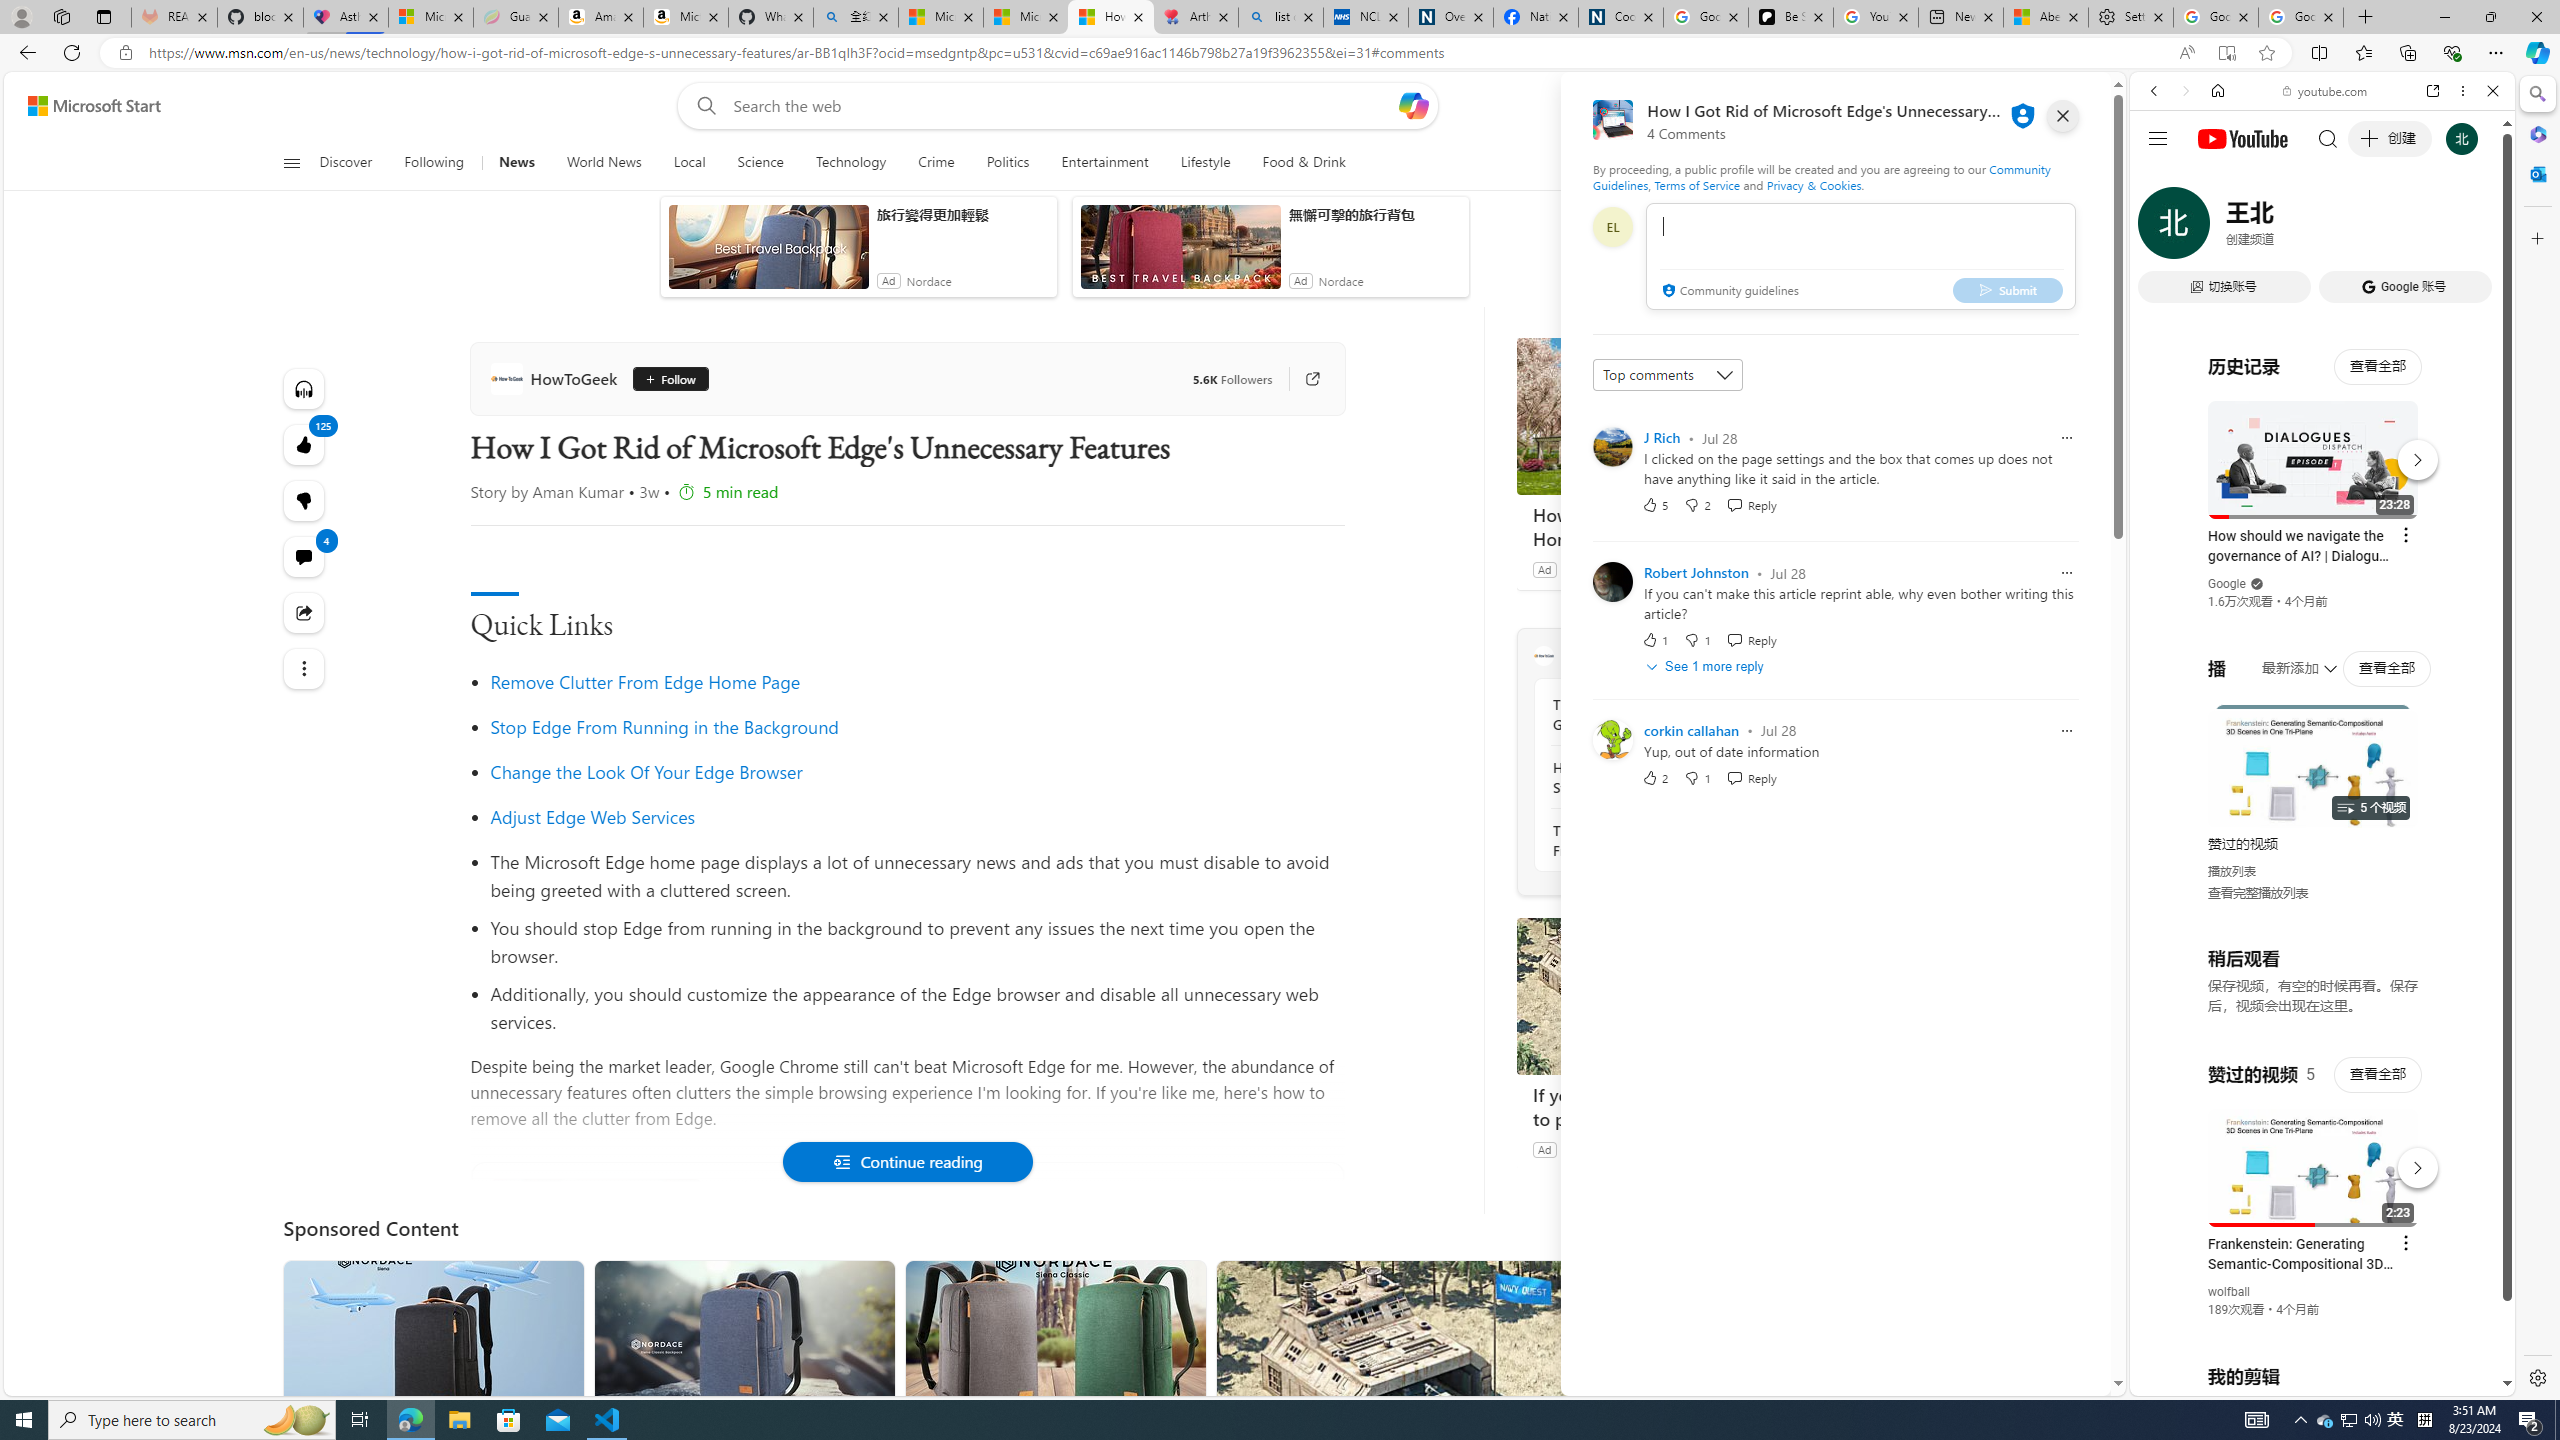 This screenshot has height=1440, width=2560. What do you see at coordinates (689, 163) in the screenshot?
I see `Local` at bounding box center [689, 163].